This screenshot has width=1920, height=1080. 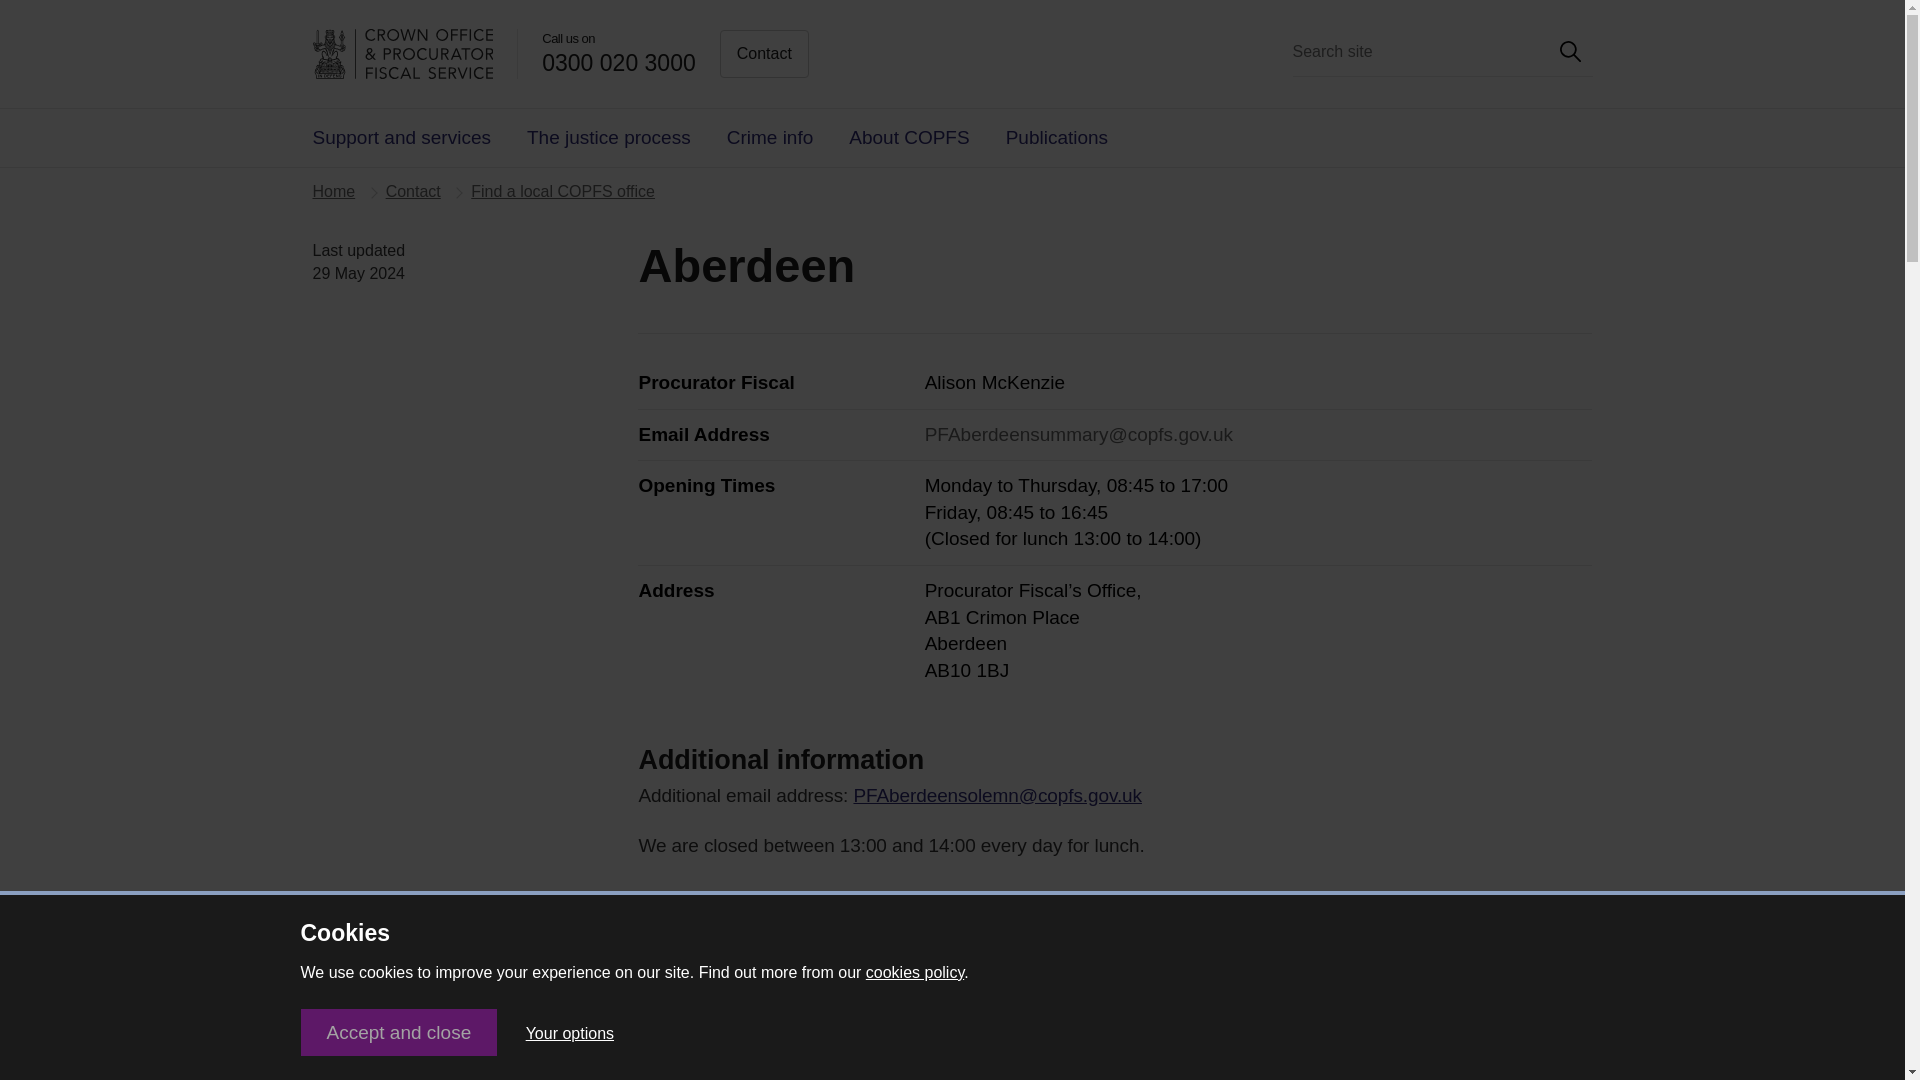 What do you see at coordinates (908, 138) in the screenshot?
I see `About COPFS` at bounding box center [908, 138].